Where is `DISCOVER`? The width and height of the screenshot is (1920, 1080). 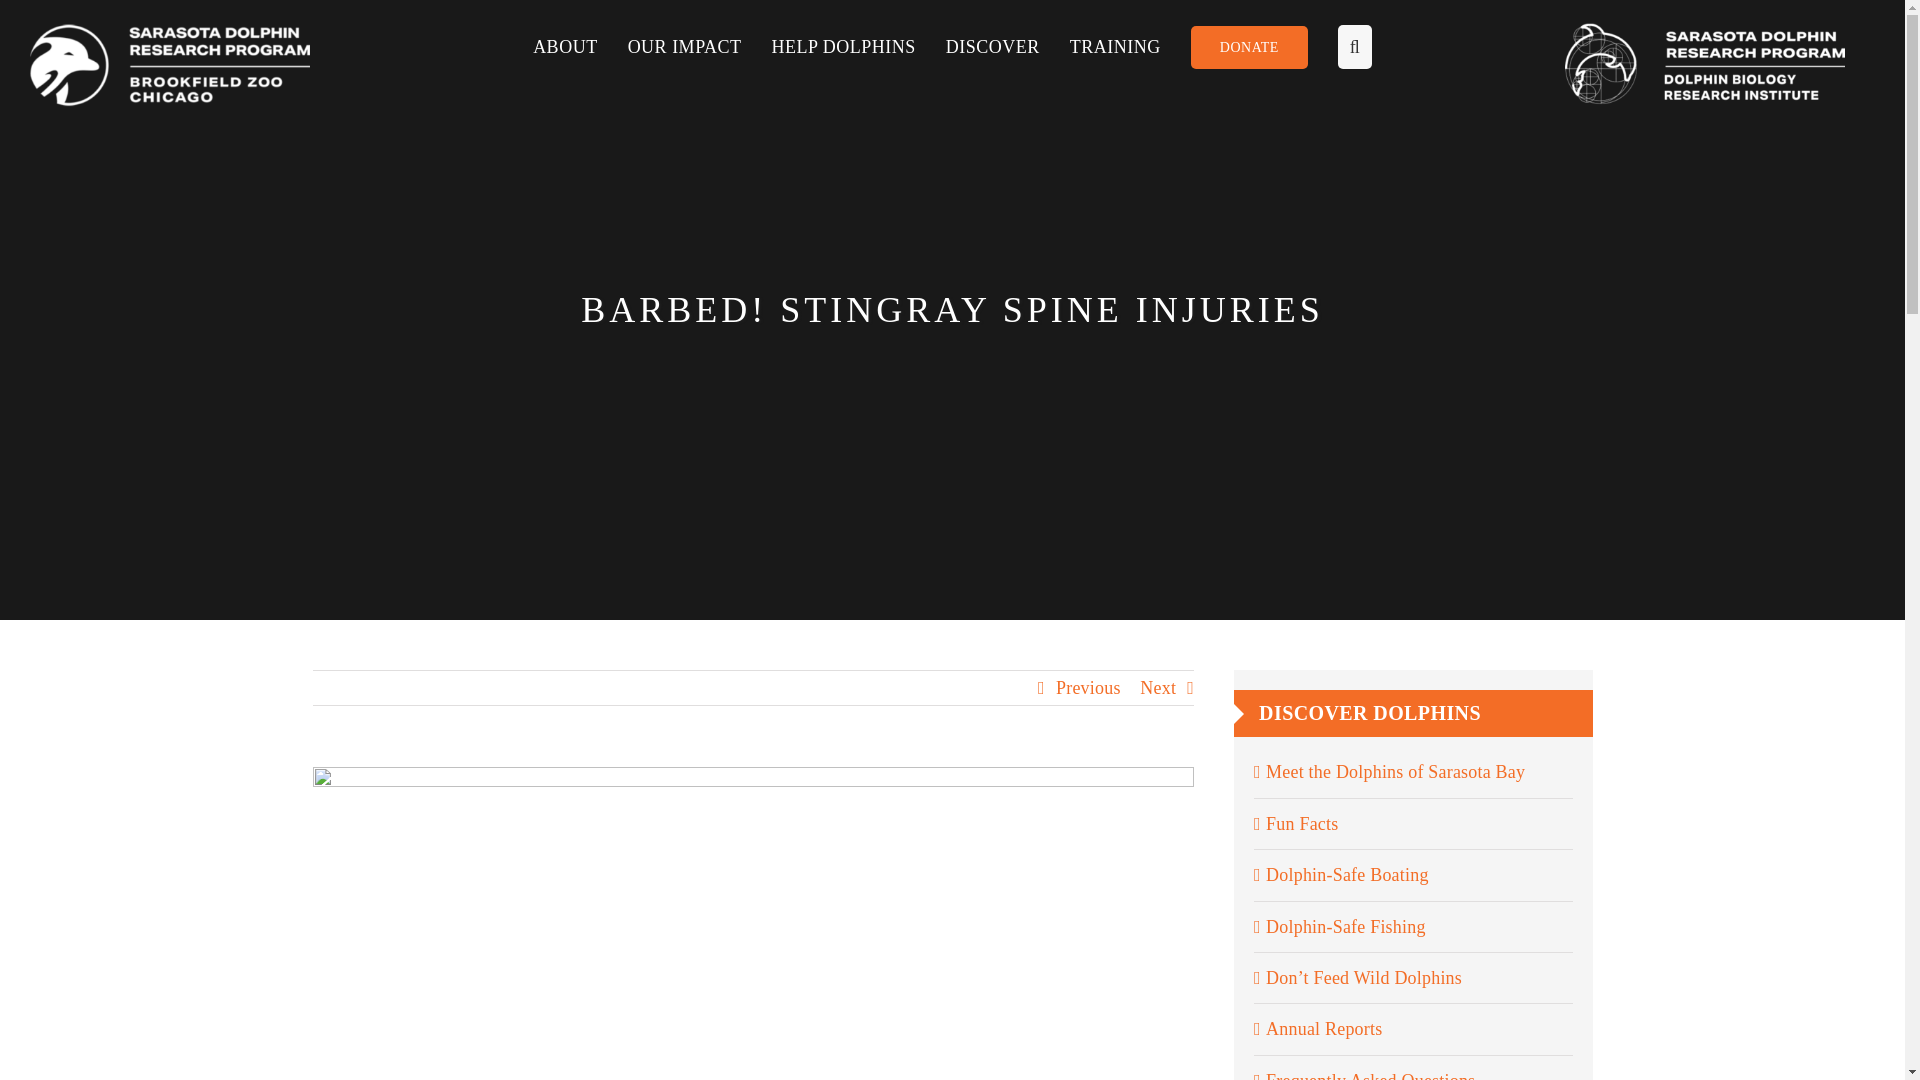 DISCOVER is located at coordinates (1008, 46).